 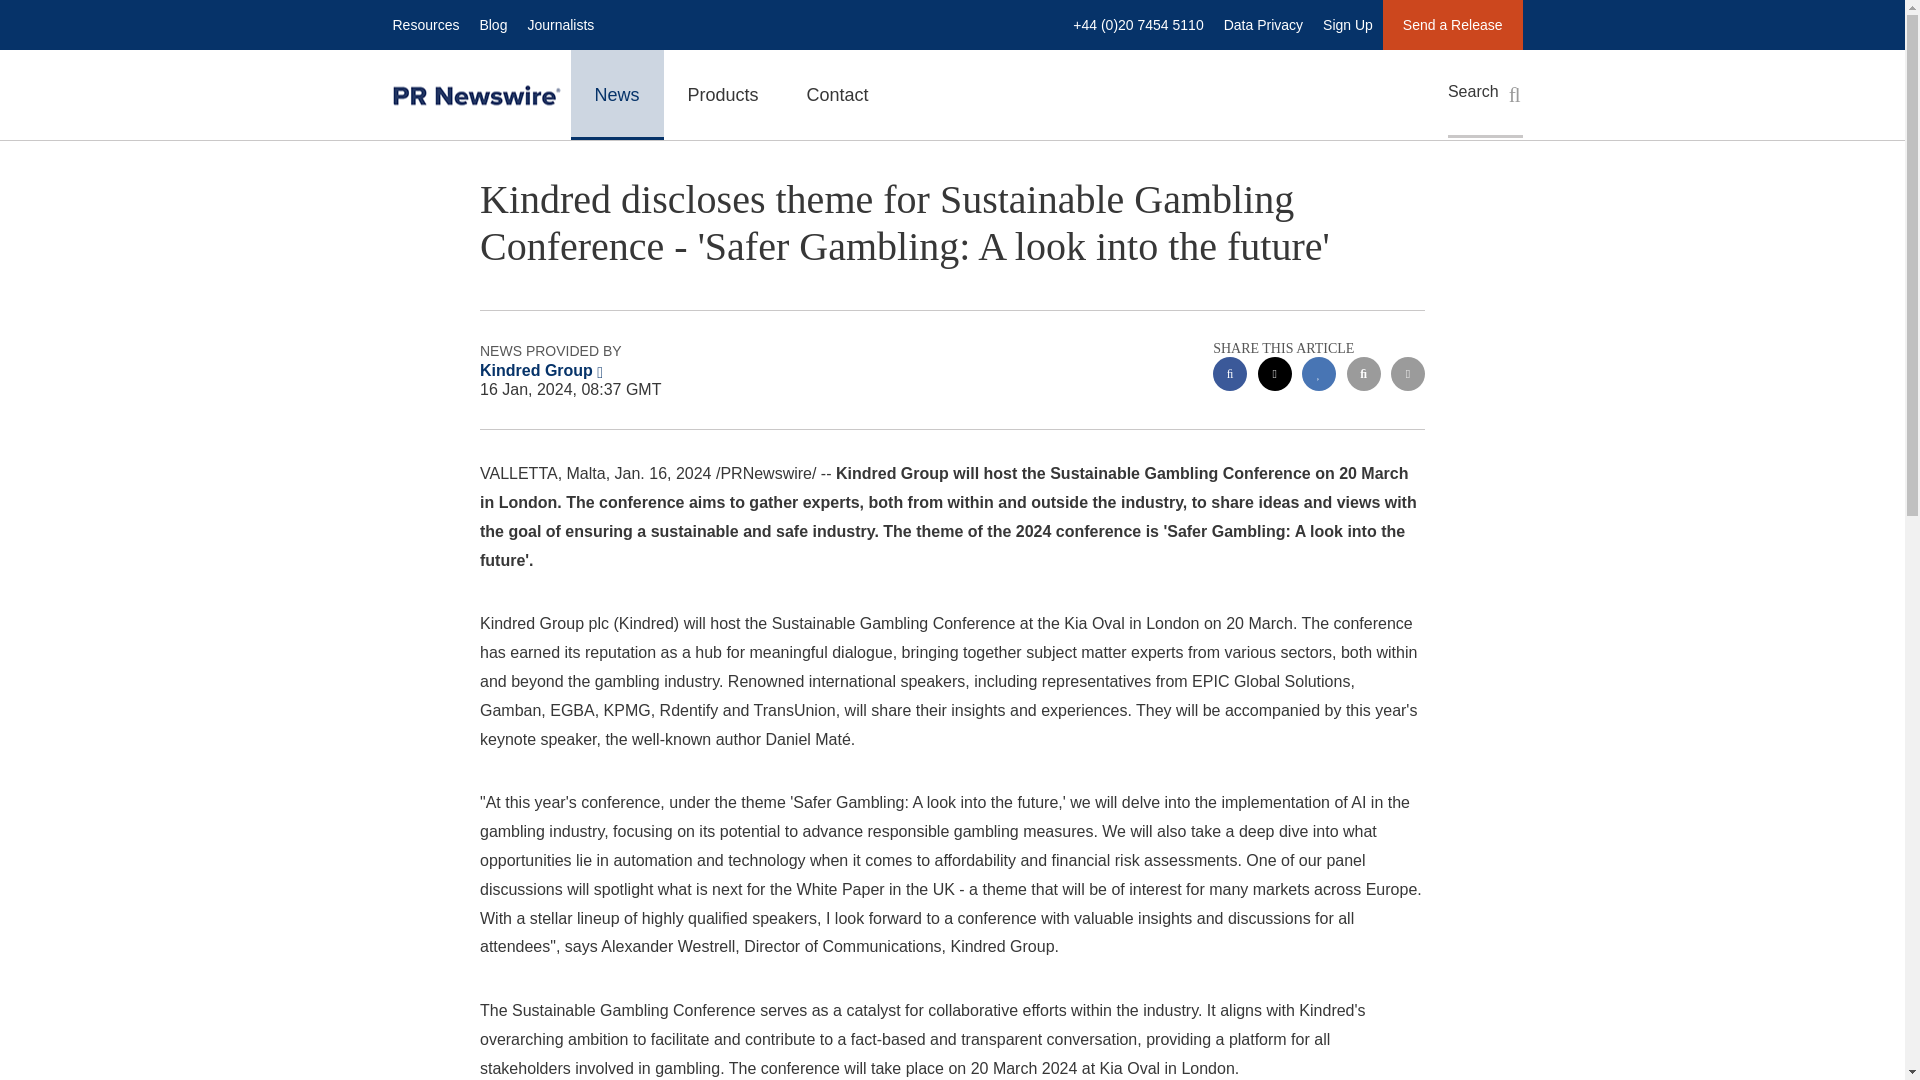 I want to click on Sign Up, so click(x=1348, y=24).